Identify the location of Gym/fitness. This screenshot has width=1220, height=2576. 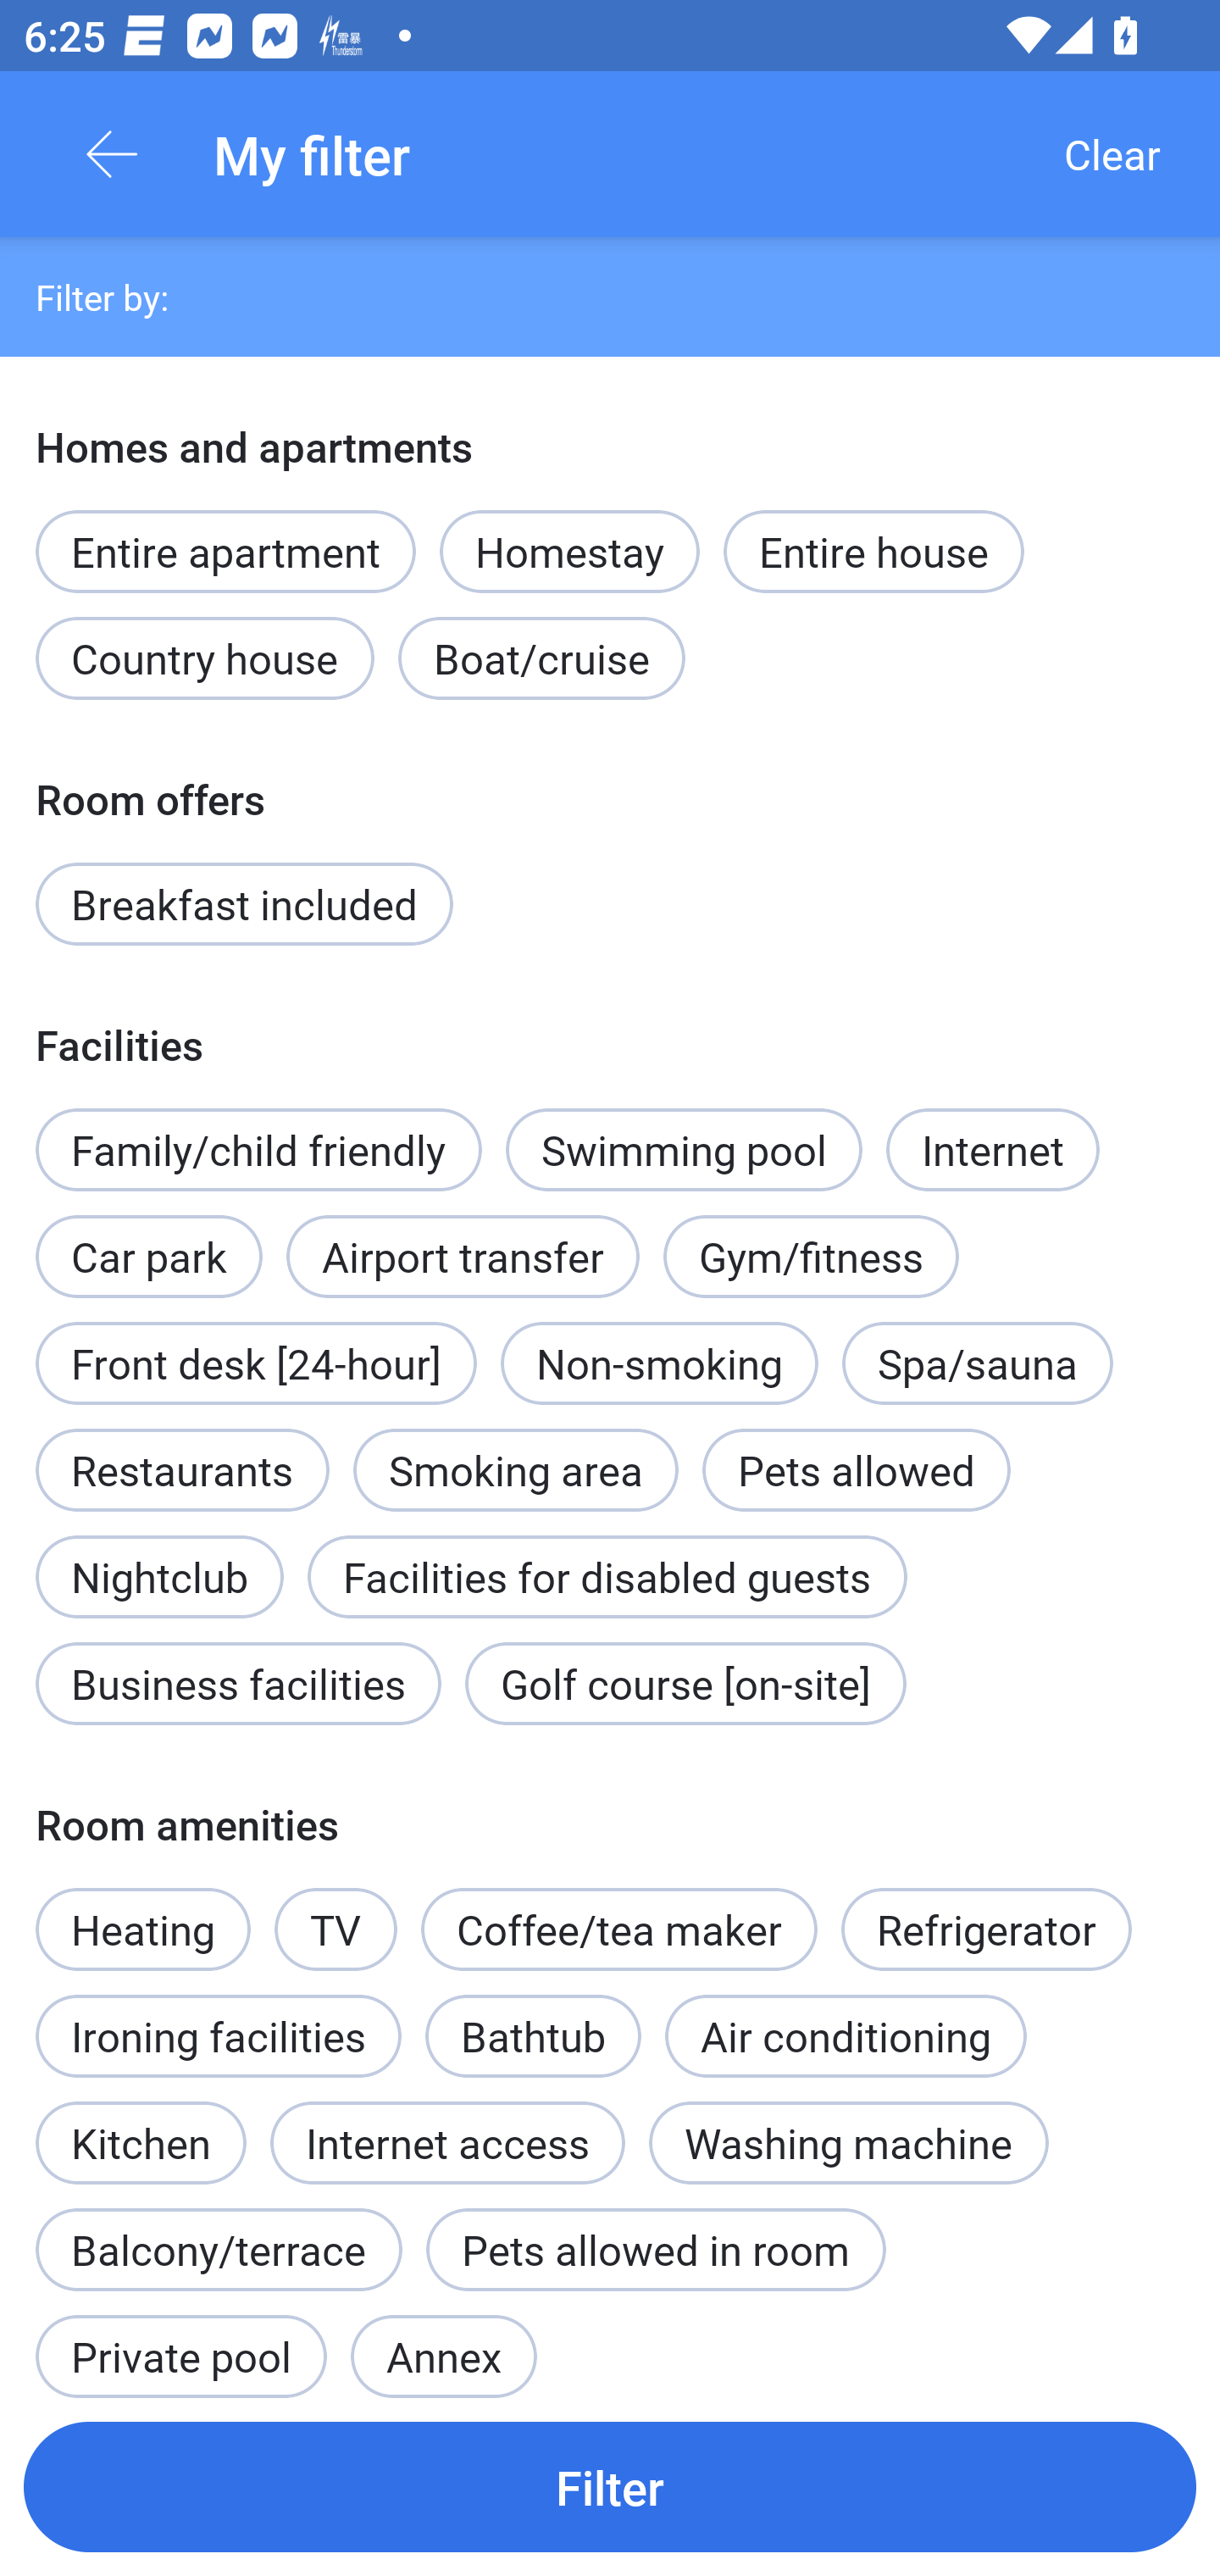
(811, 1256).